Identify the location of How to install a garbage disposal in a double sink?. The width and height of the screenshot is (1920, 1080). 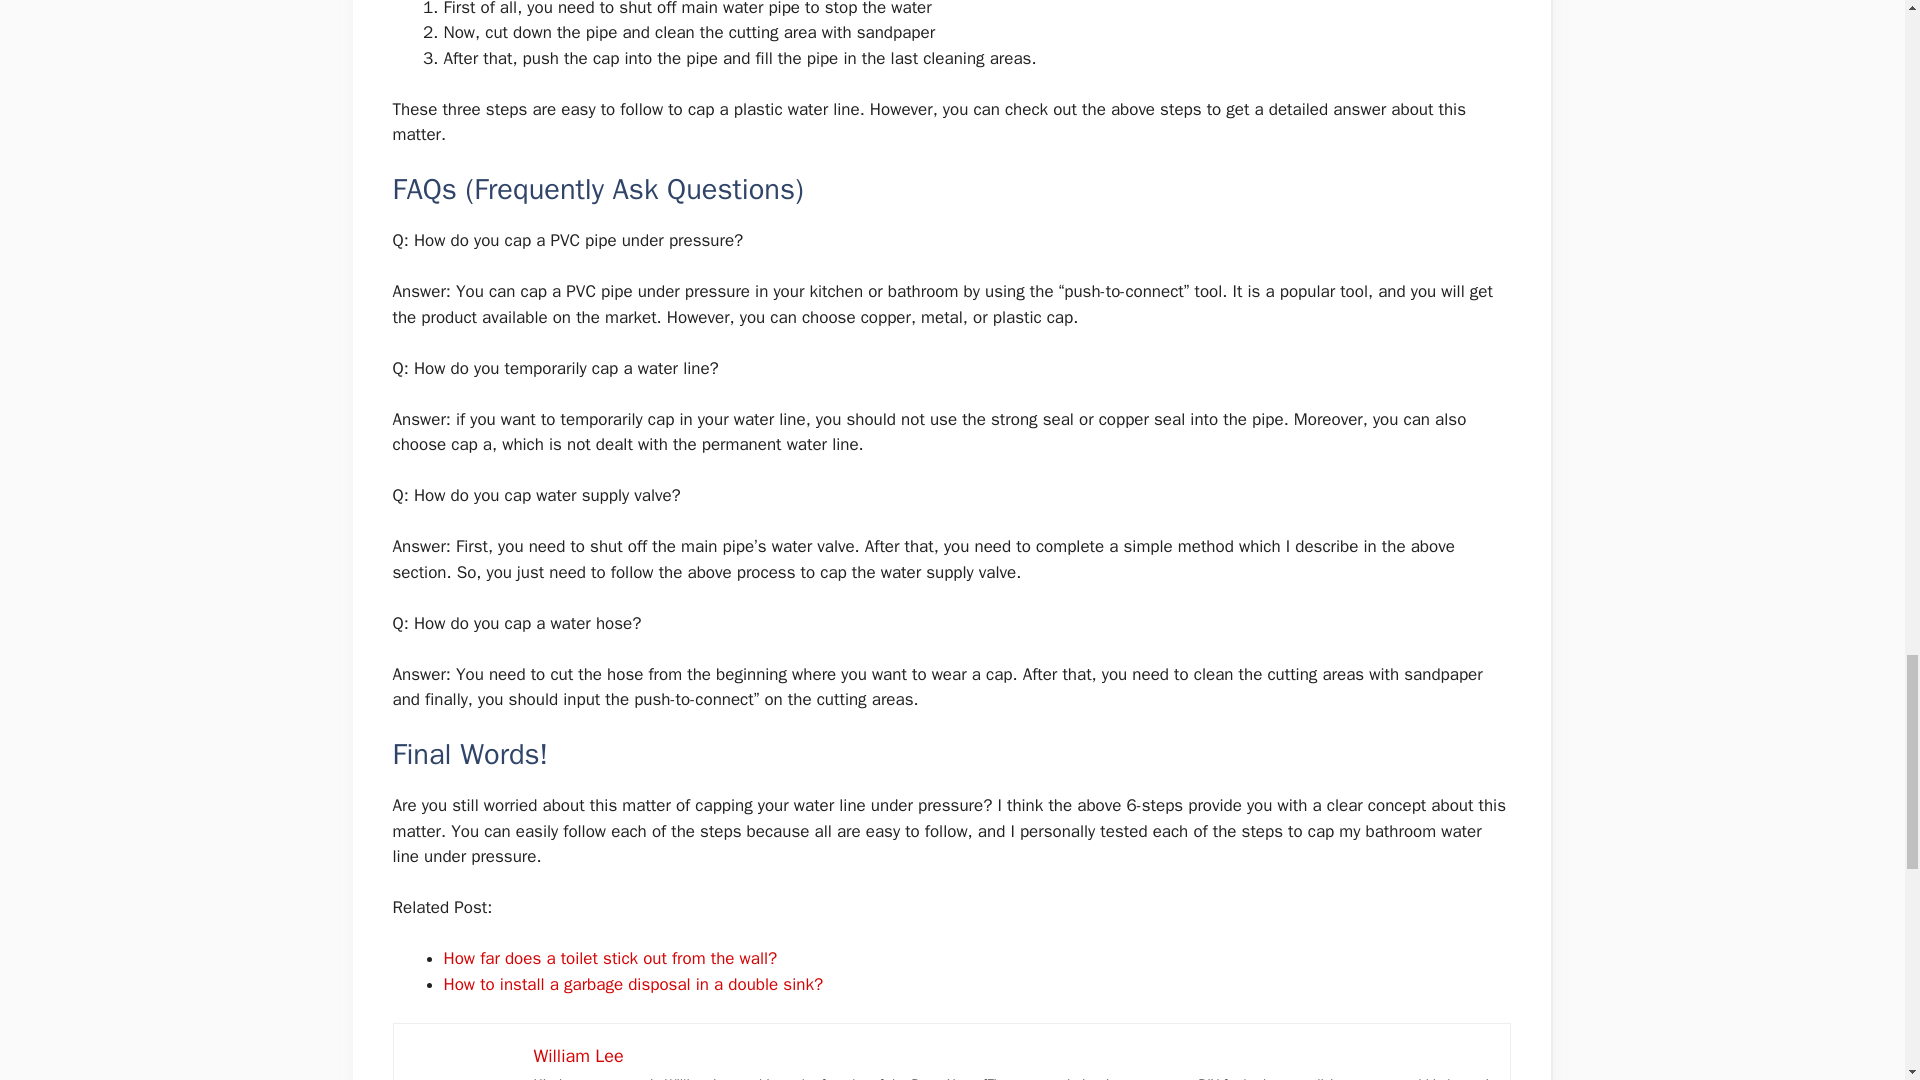
(633, 984).